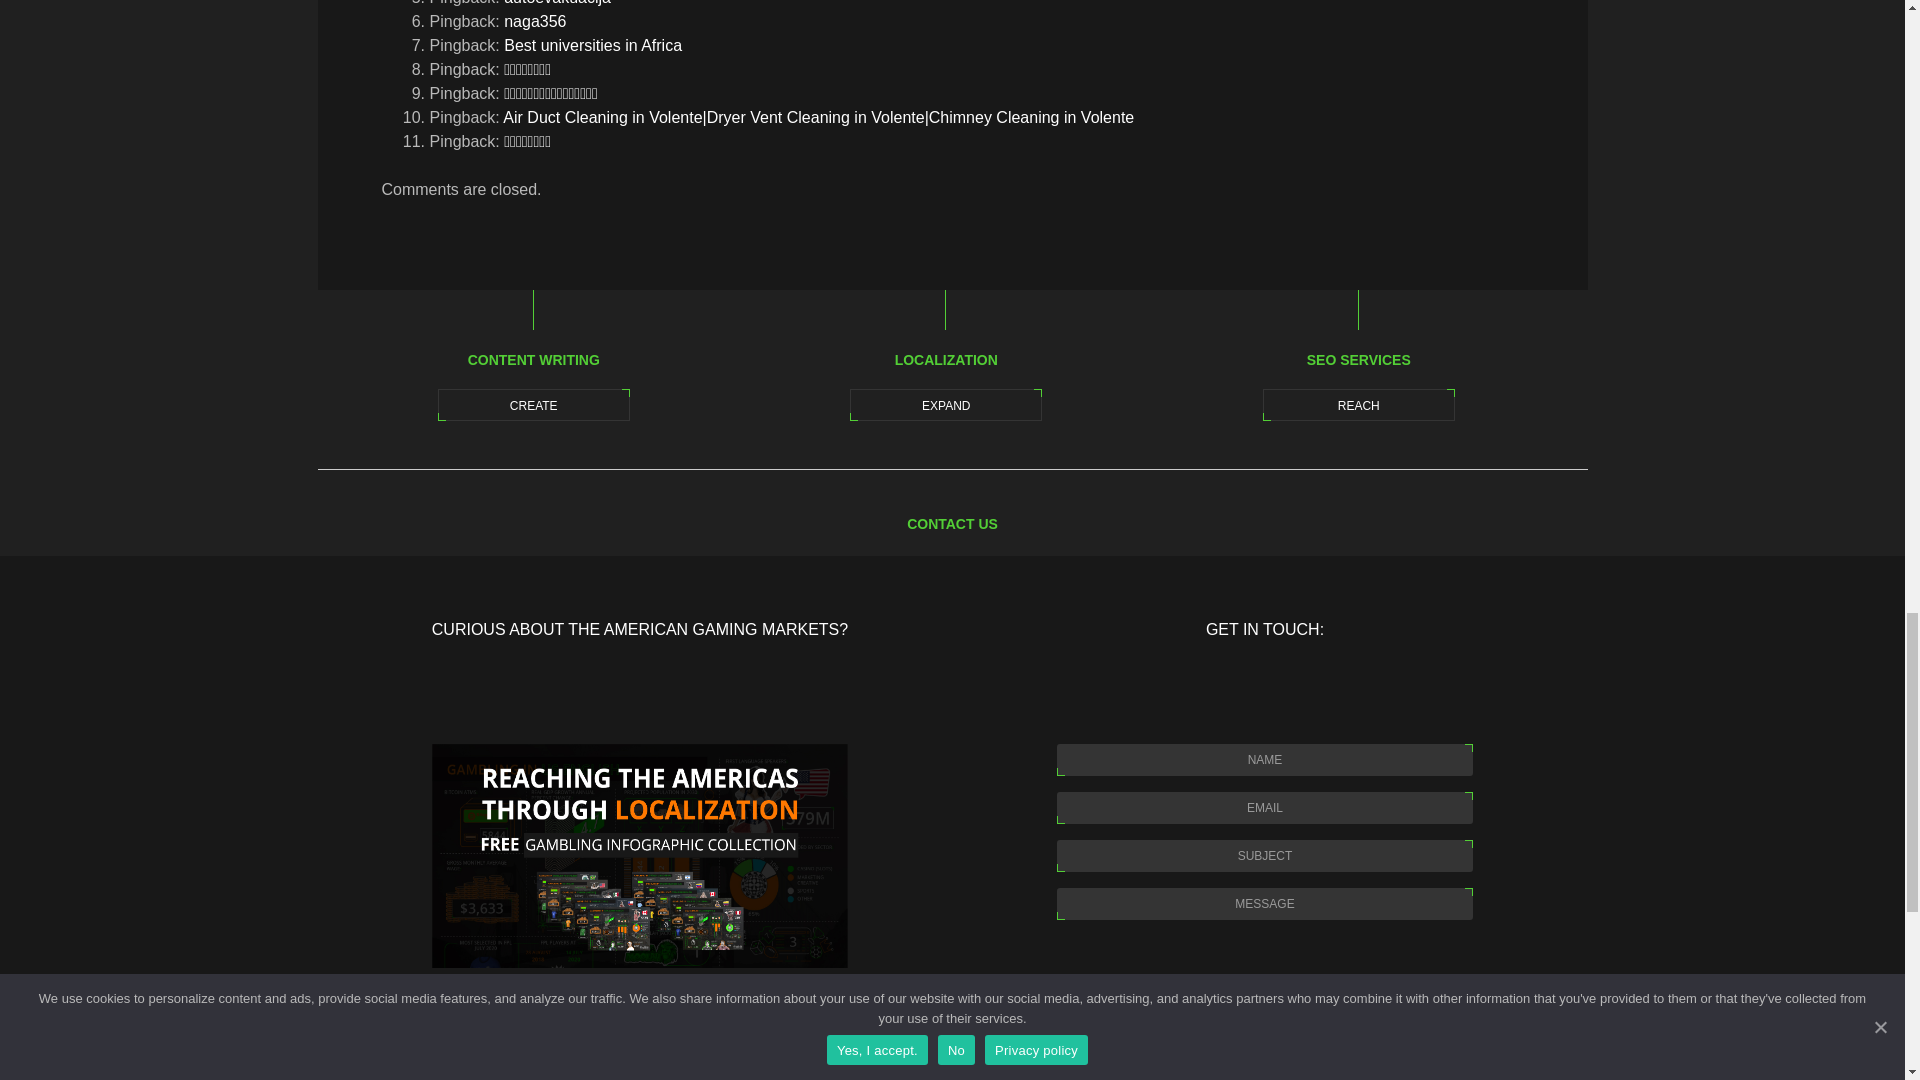  What do you see at coordinates (1264, 1074) in the screenshot?
I see `Submit` at bounding box center [1264, 1074].